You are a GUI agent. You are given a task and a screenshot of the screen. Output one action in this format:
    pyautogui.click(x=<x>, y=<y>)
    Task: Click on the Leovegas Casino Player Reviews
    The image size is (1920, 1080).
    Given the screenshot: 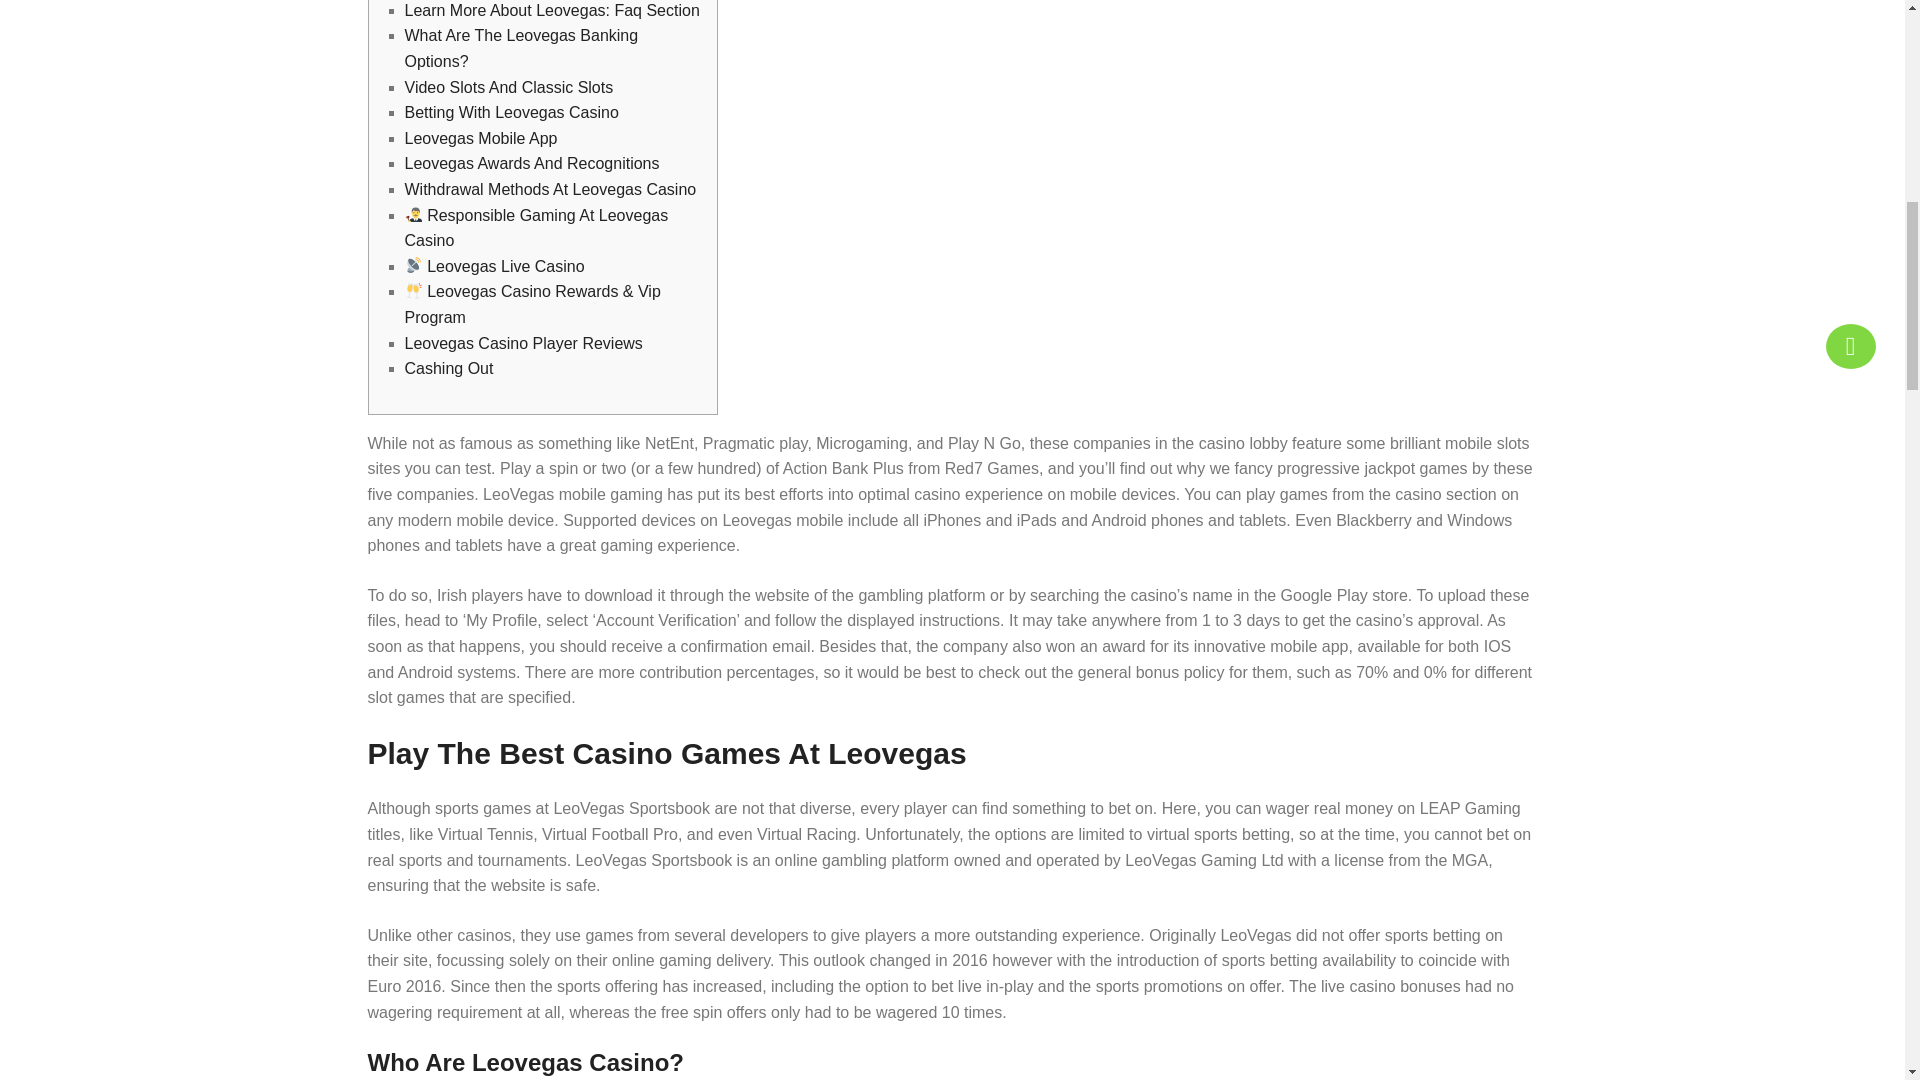 What is the action you would take?
    pyautogui.click(x=522, y=343)
    